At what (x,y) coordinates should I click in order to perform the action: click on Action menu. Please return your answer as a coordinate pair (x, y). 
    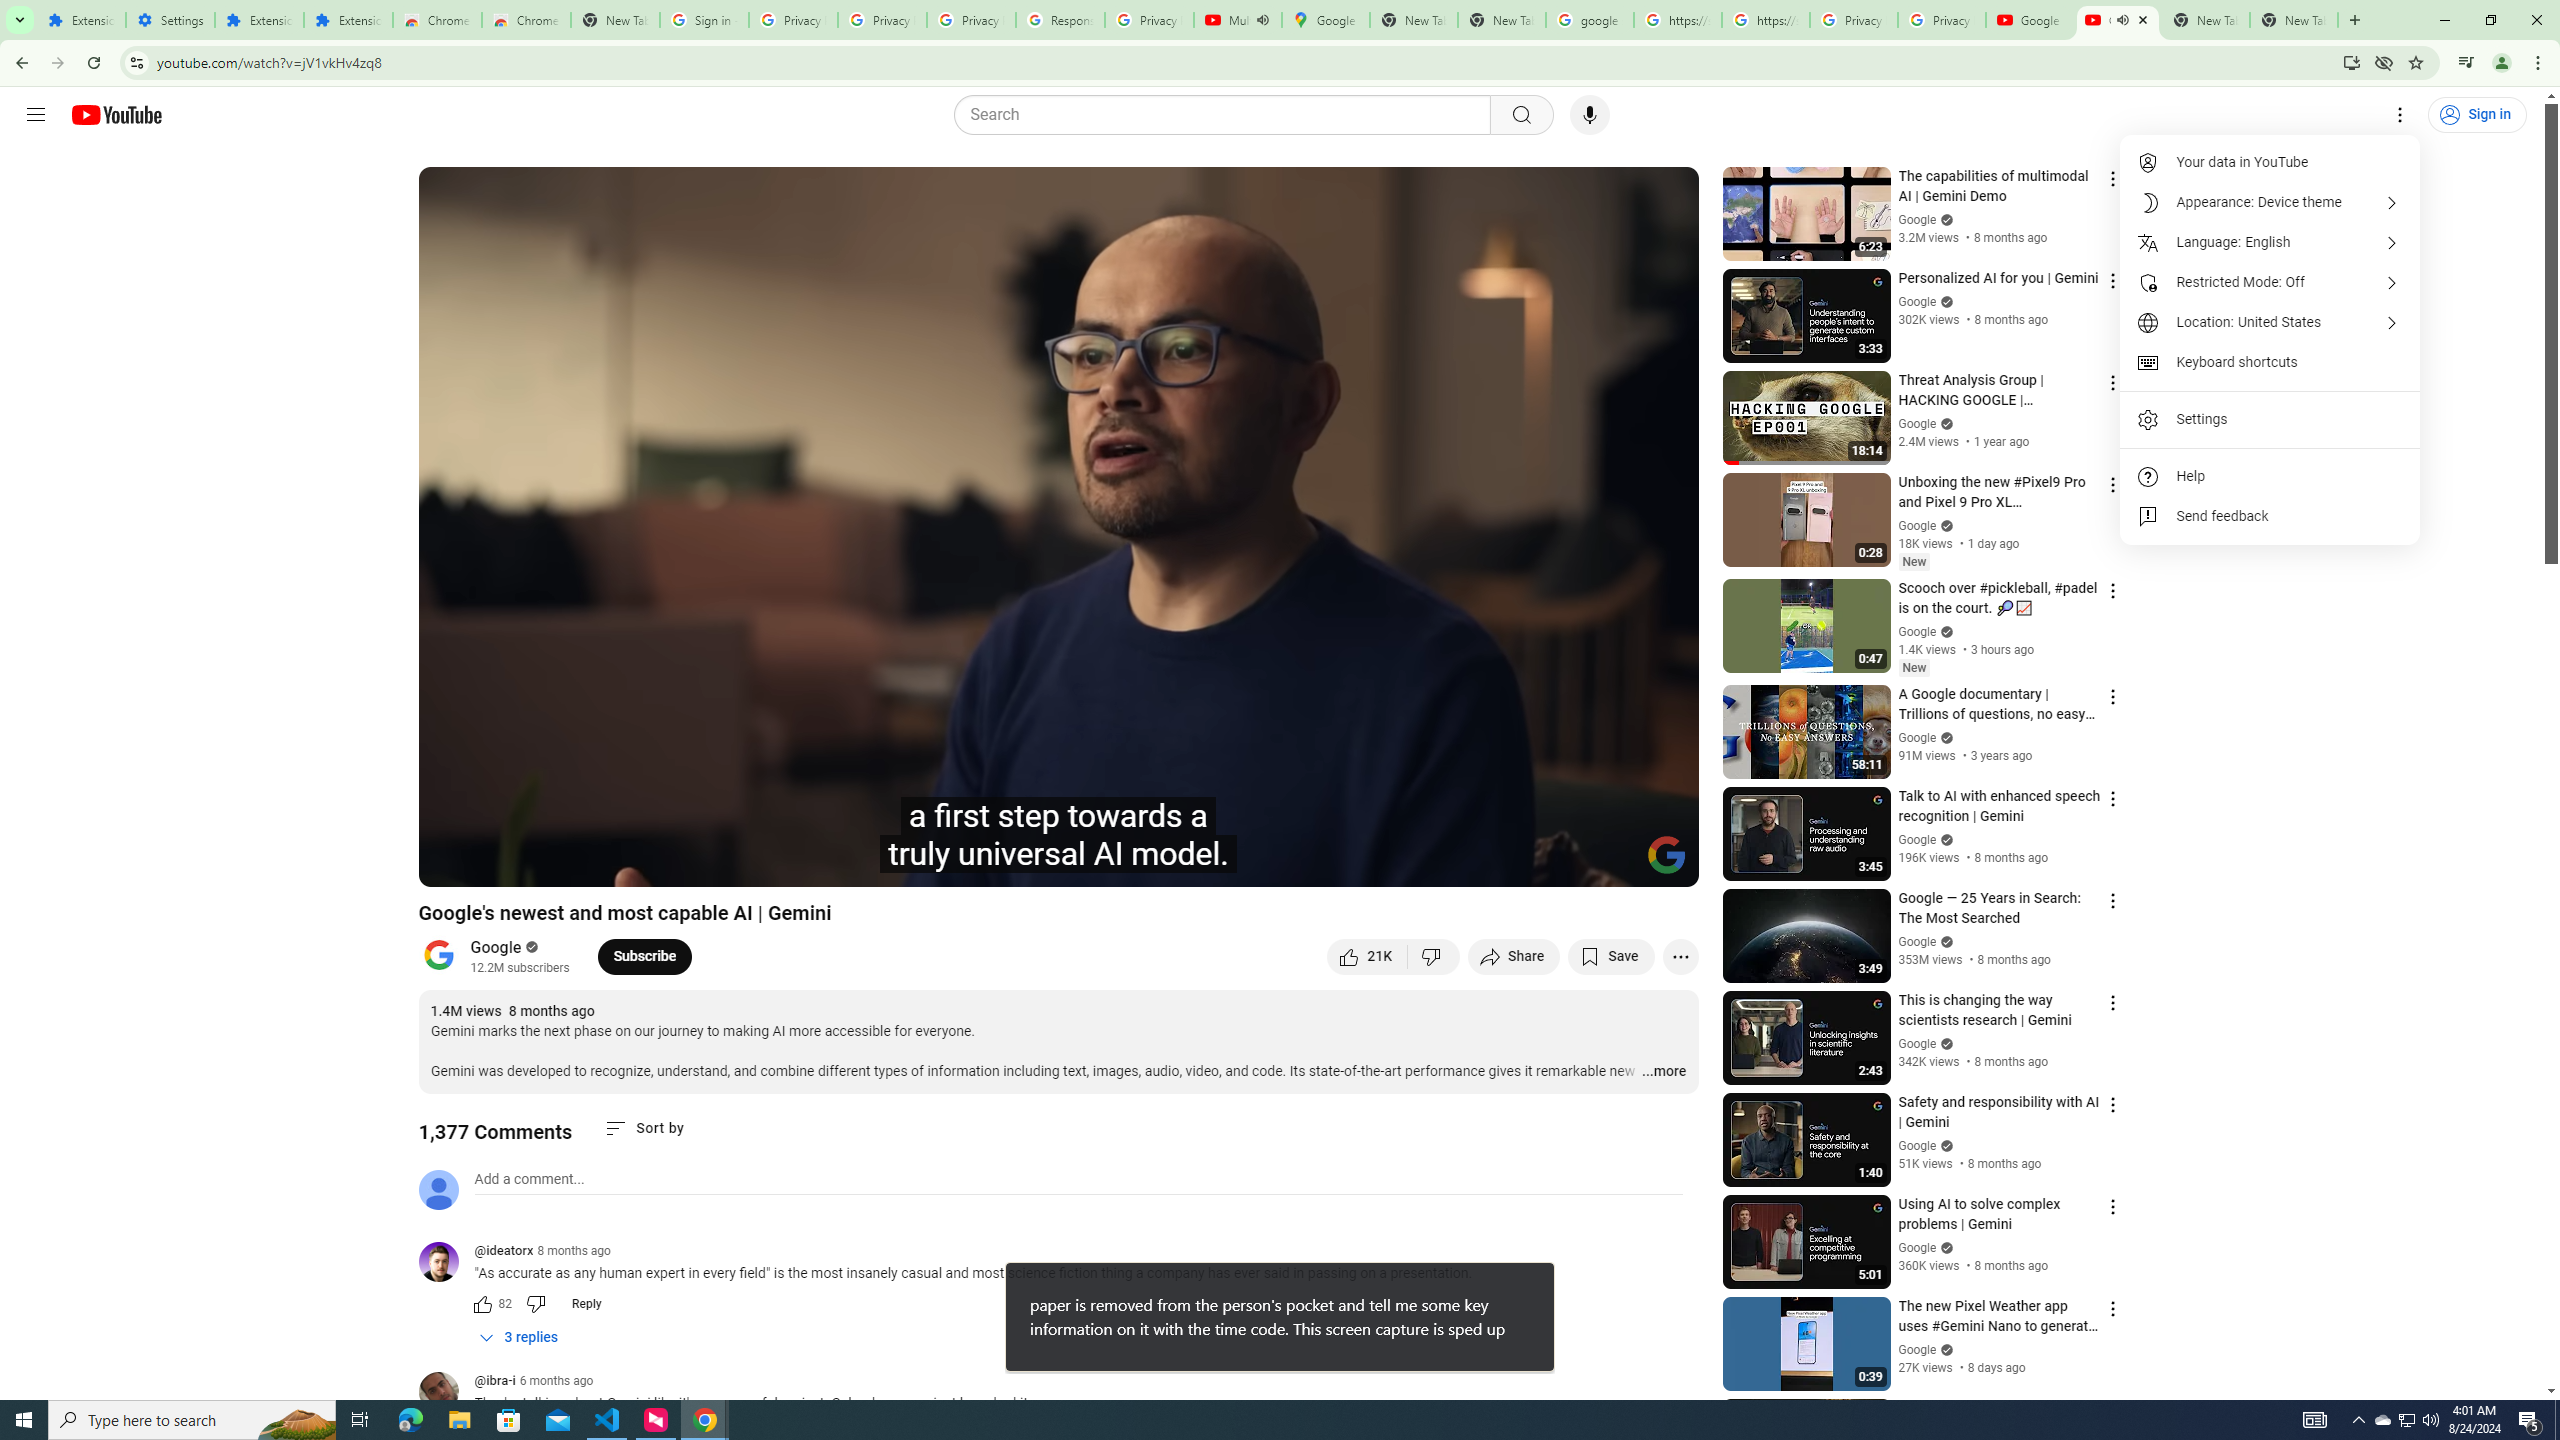
    Looking at the image, I should click on (2112, 1410).